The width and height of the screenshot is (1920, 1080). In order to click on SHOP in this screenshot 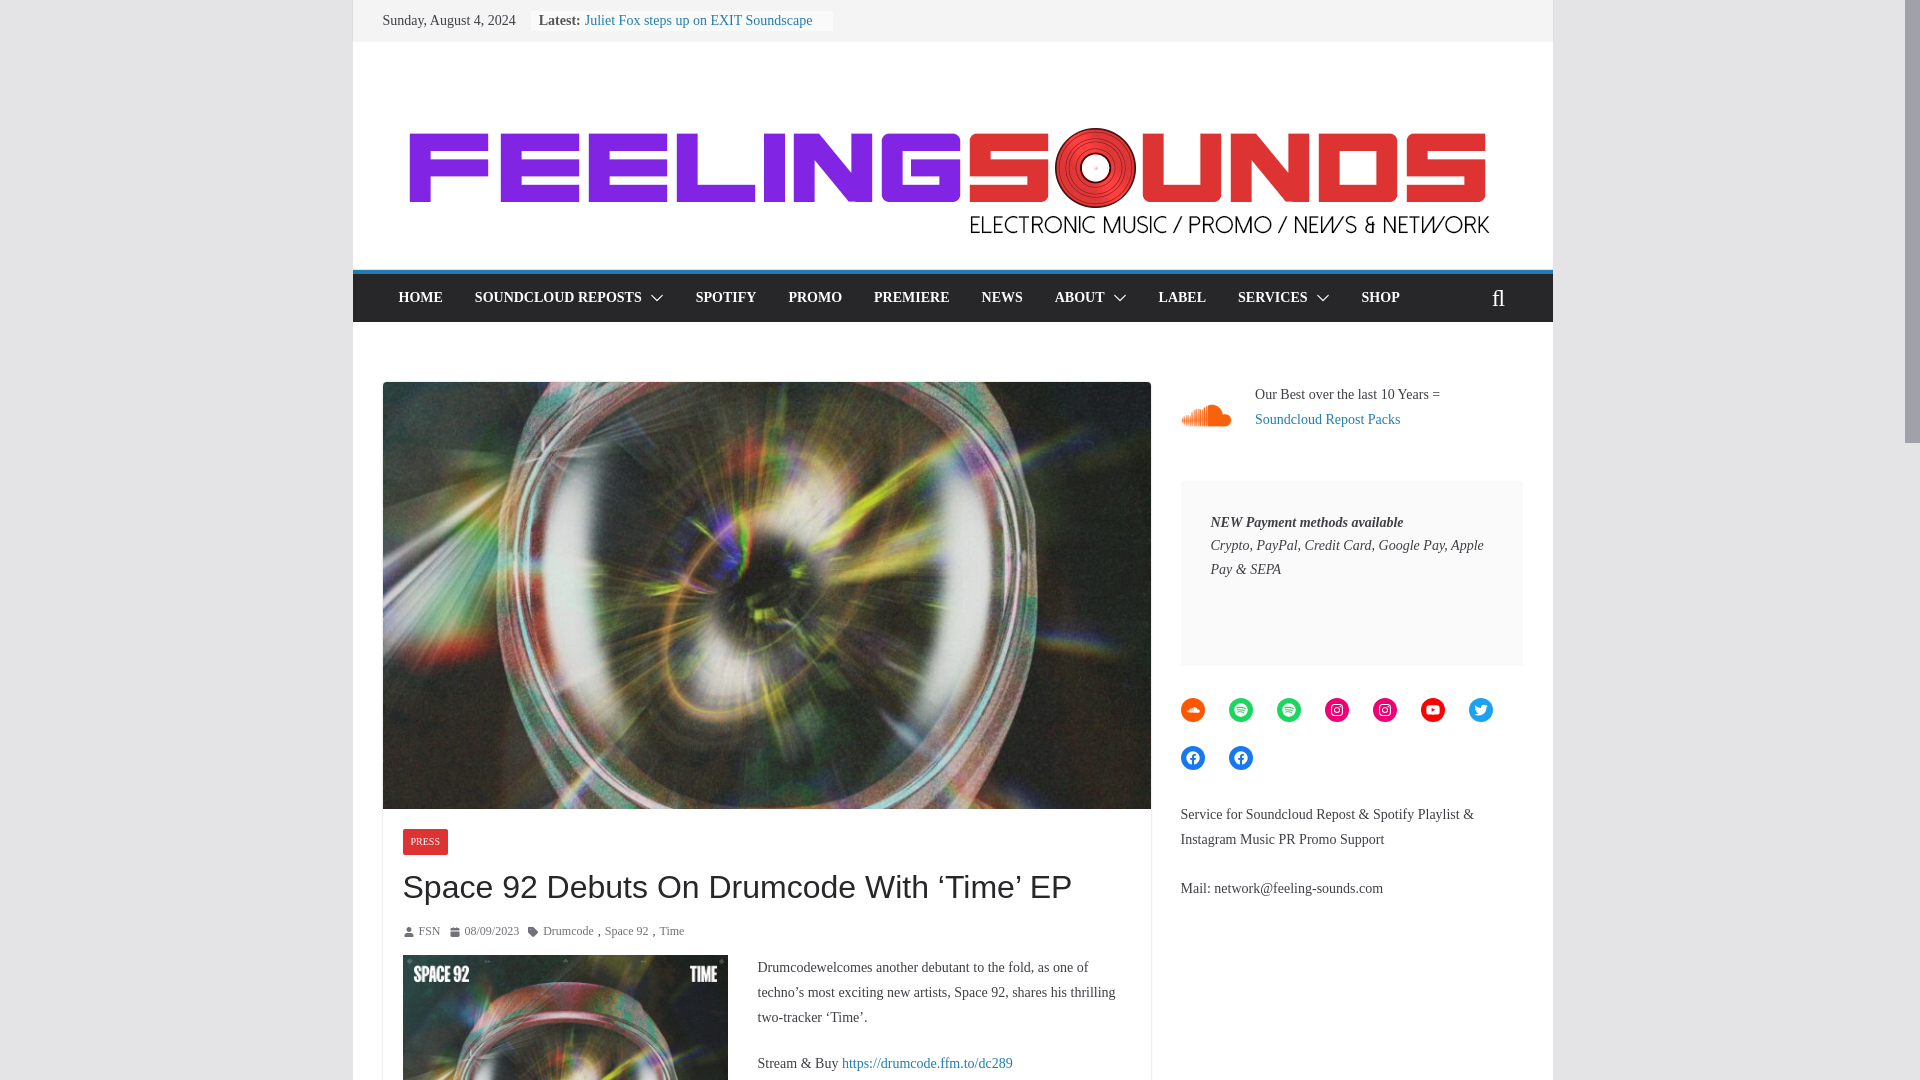, I will do `click(1380, 298)`.